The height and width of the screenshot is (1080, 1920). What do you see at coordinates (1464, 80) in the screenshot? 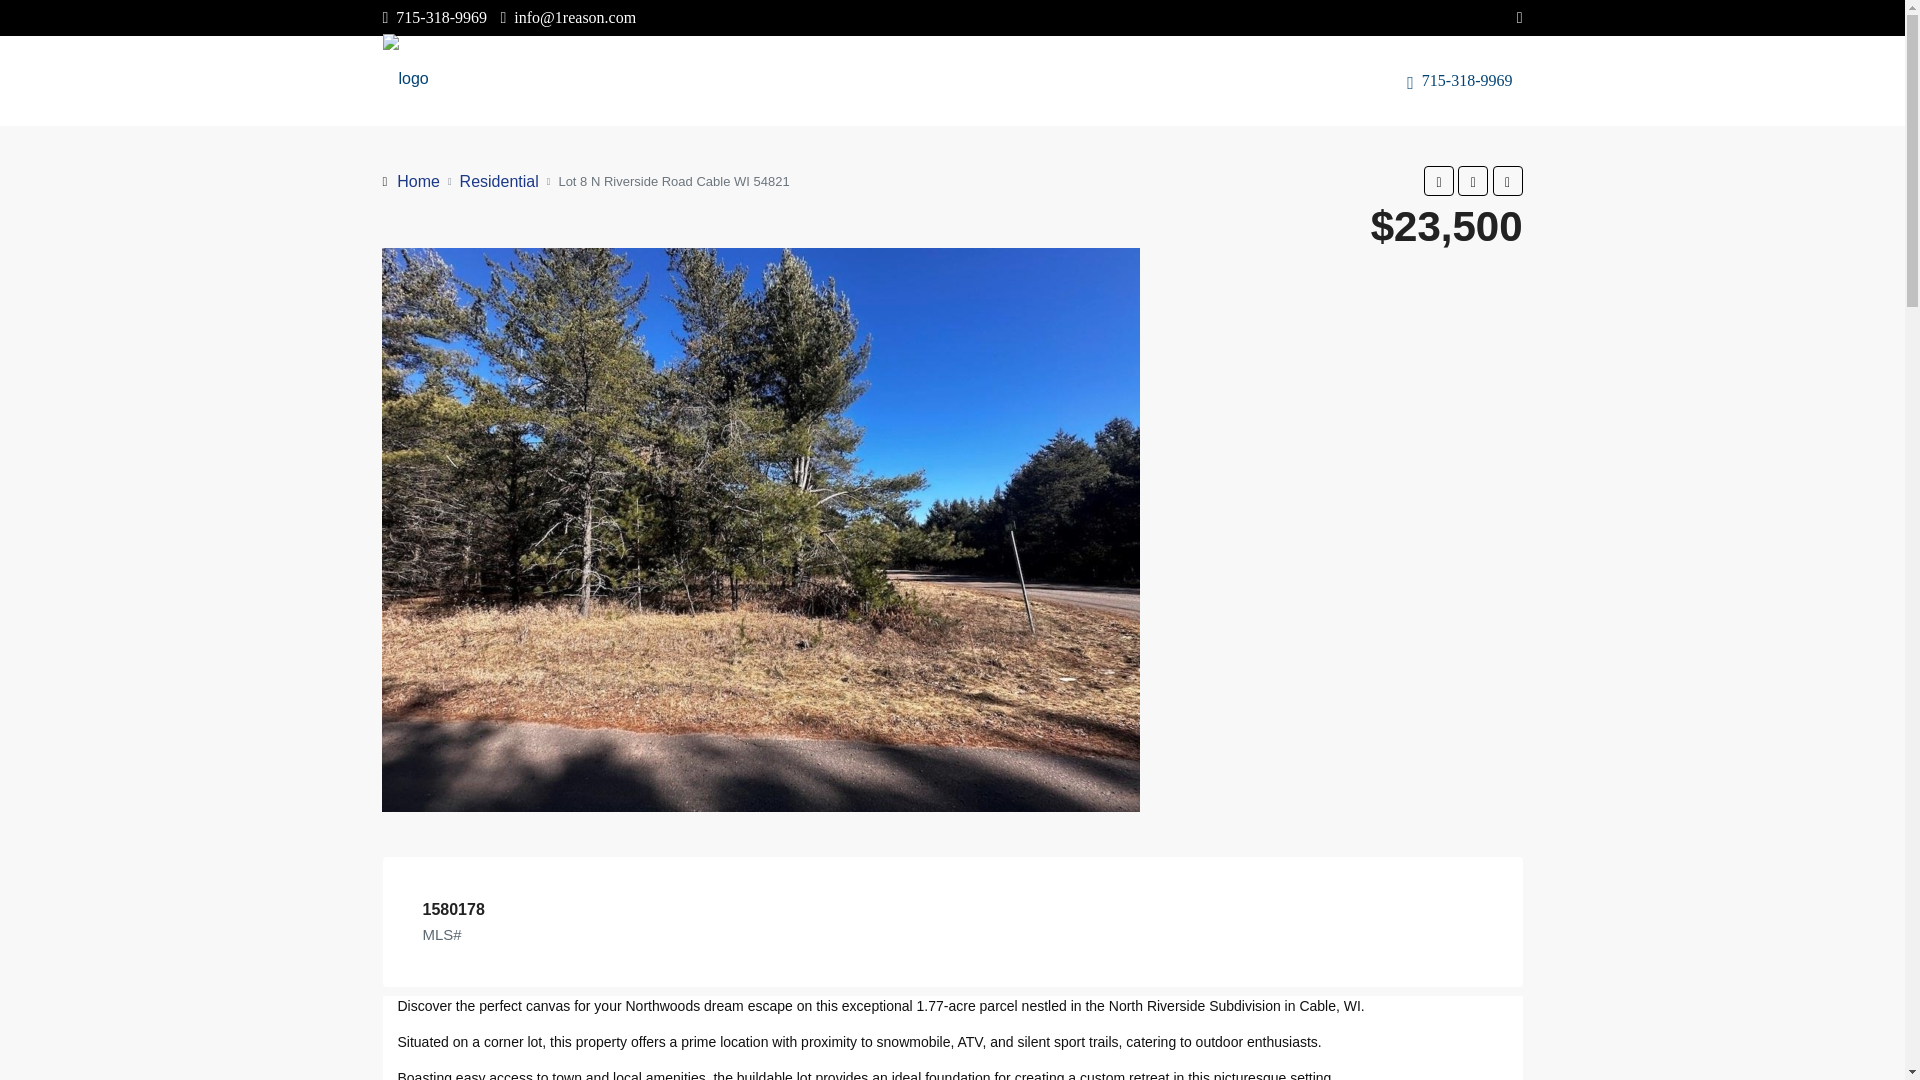
I see `715-318-9969` at bounding box center [1464, 80].